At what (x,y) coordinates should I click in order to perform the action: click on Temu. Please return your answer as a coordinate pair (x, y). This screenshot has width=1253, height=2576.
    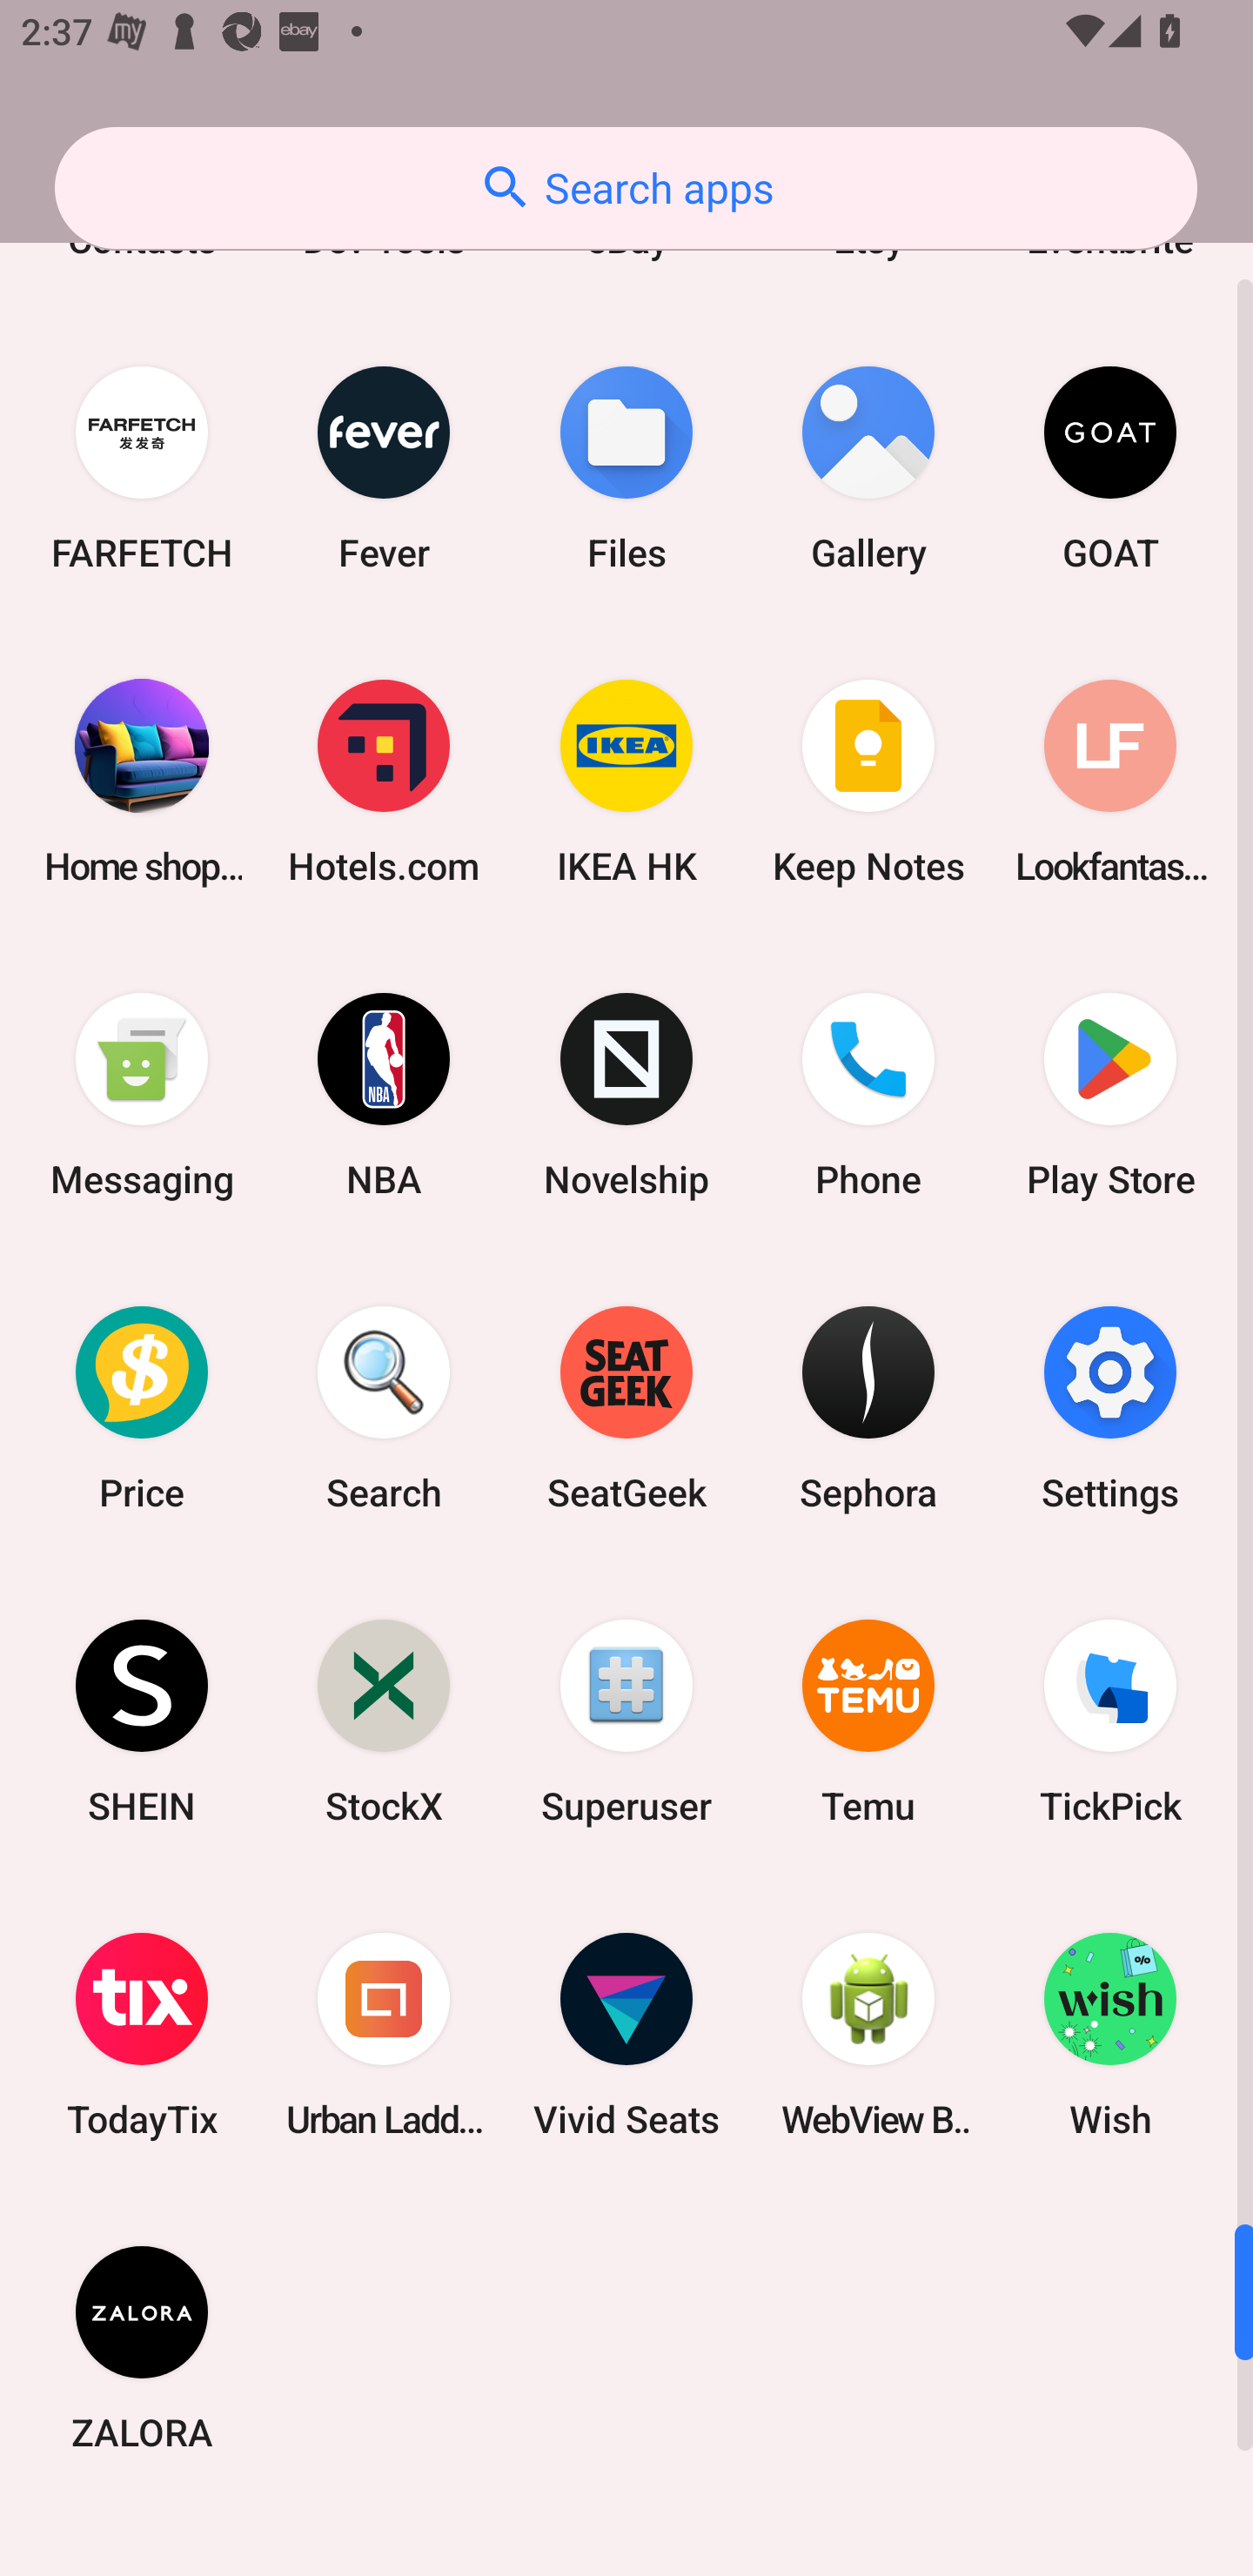
    Looking at the image, I should click on (868, 1720).